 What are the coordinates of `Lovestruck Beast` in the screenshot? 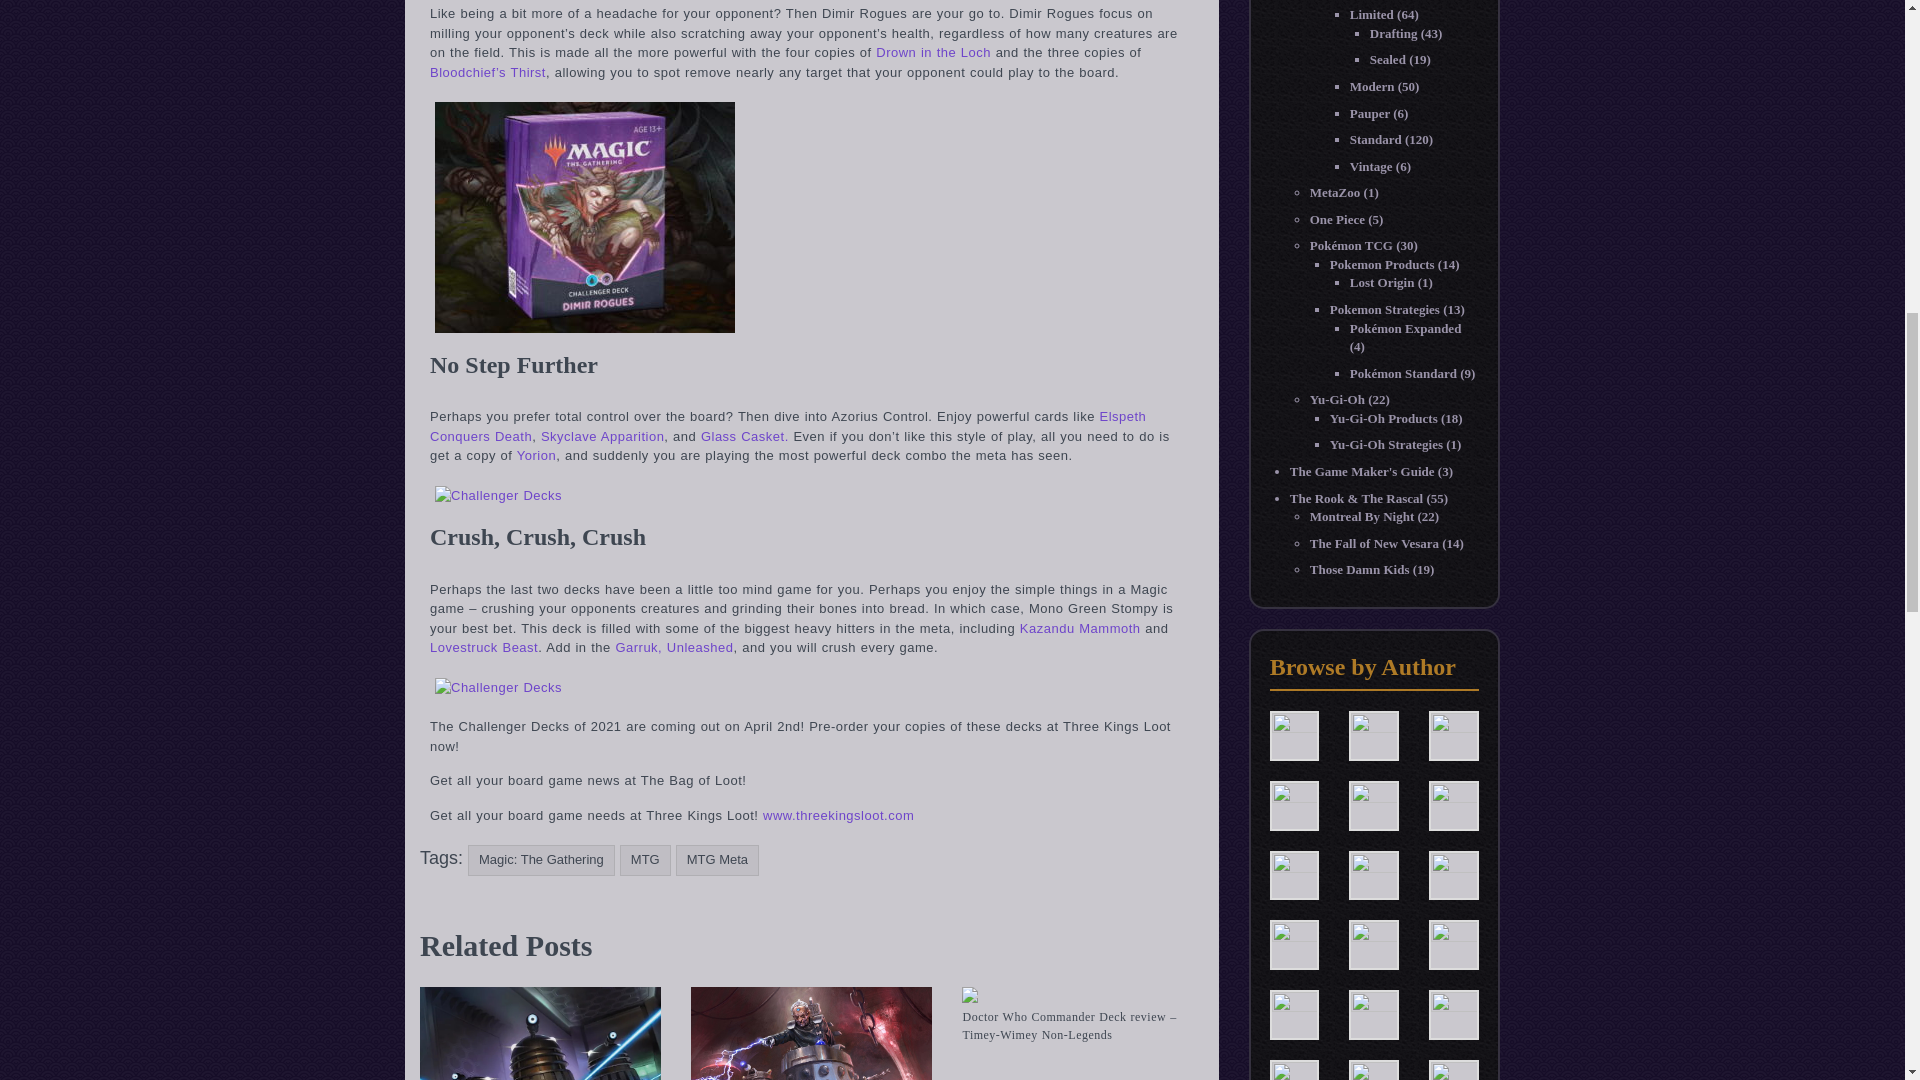 It's located at (484, 647).